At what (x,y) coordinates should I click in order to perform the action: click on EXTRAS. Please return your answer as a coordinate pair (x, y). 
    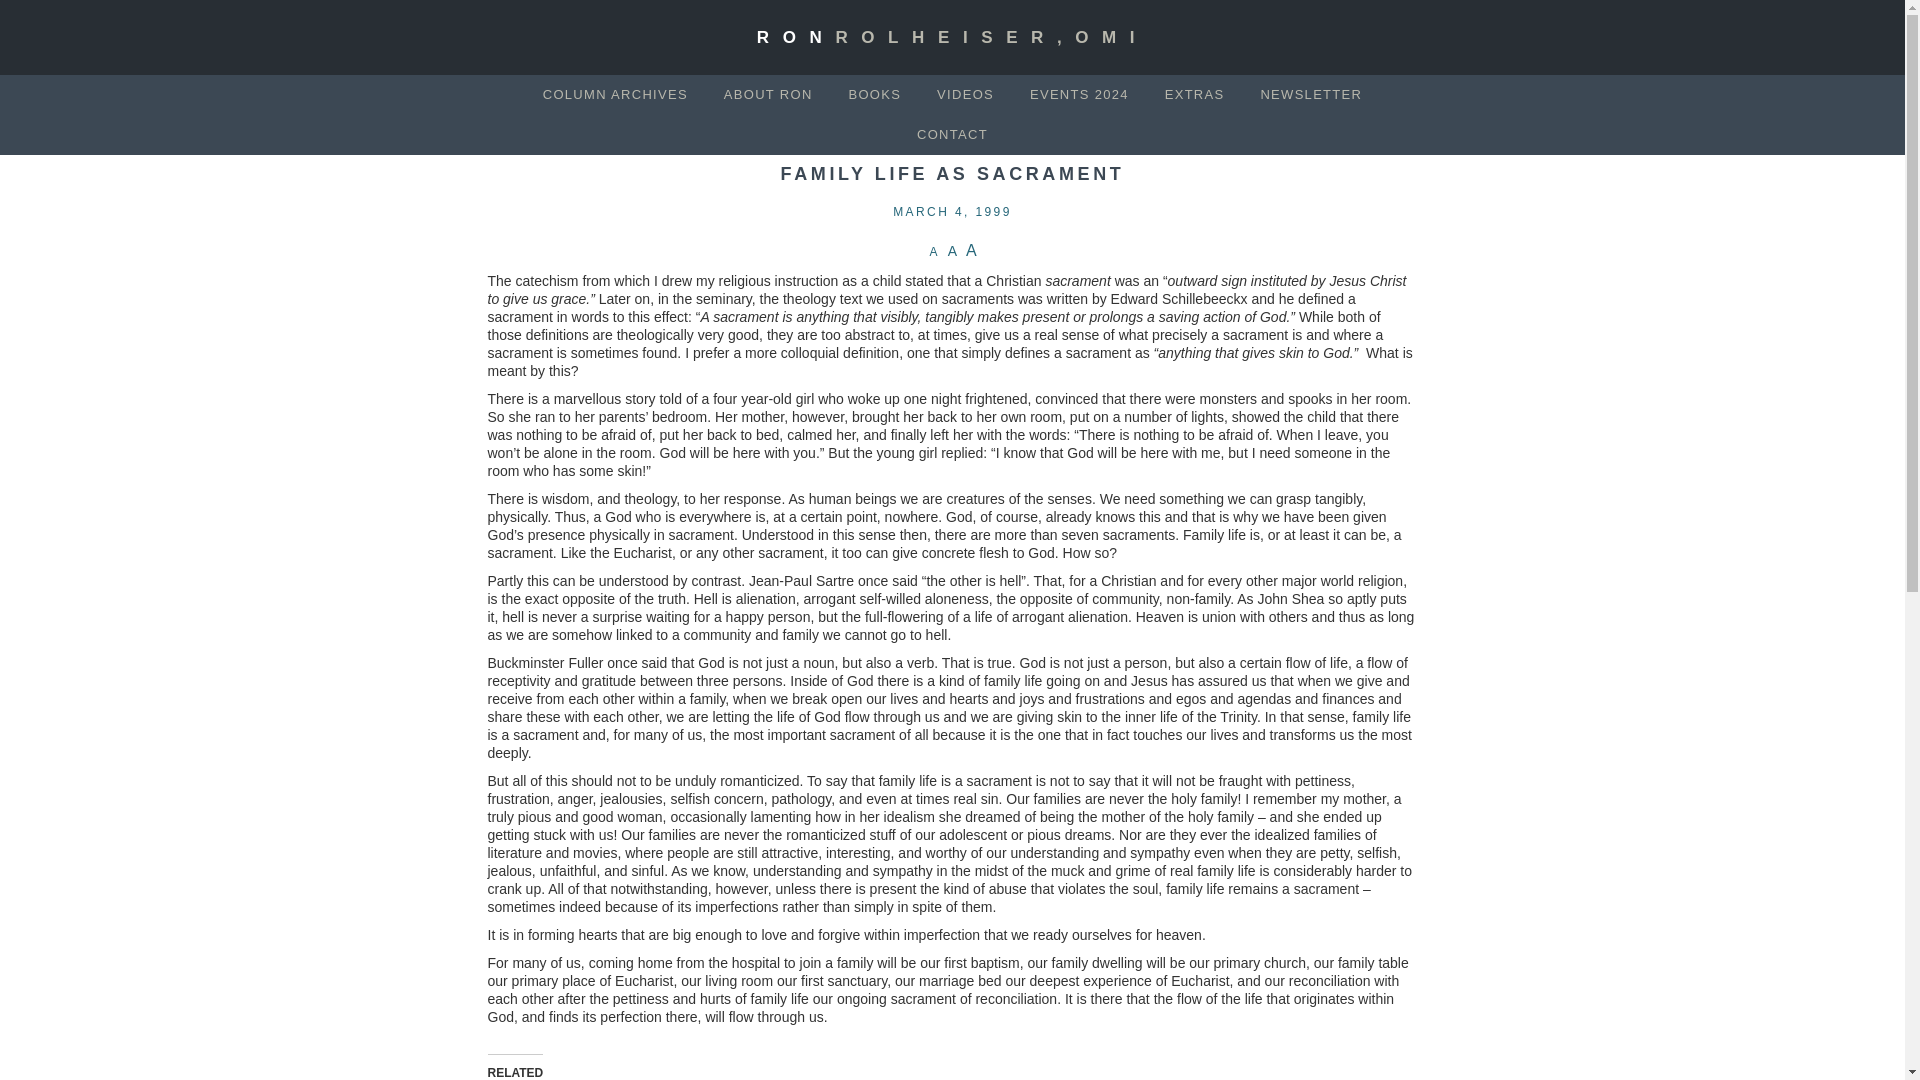
    Looking at the image, I should click on (1194, 94).